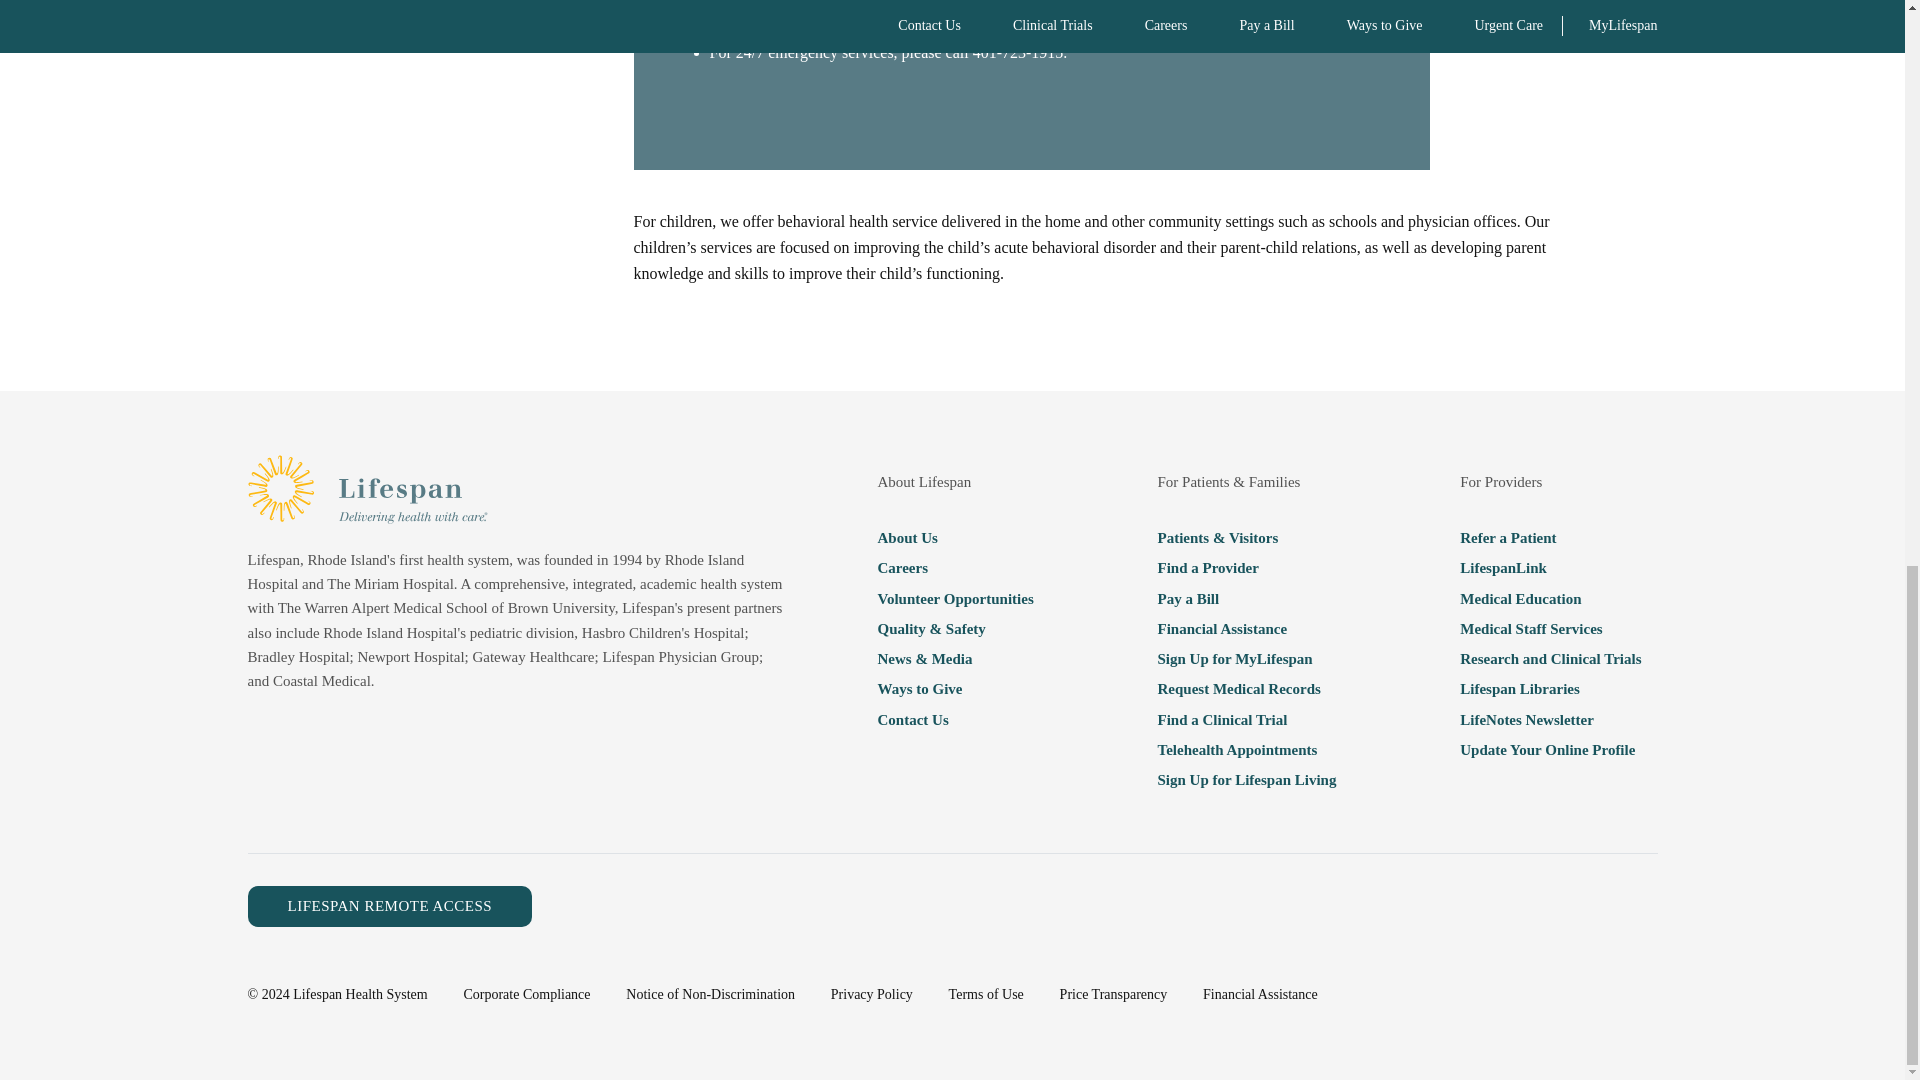 The width and height of the screenshot is (1920, 1080). I want to click on How to refer a patient to a Lifespan service or provider, so click(1550, 537).